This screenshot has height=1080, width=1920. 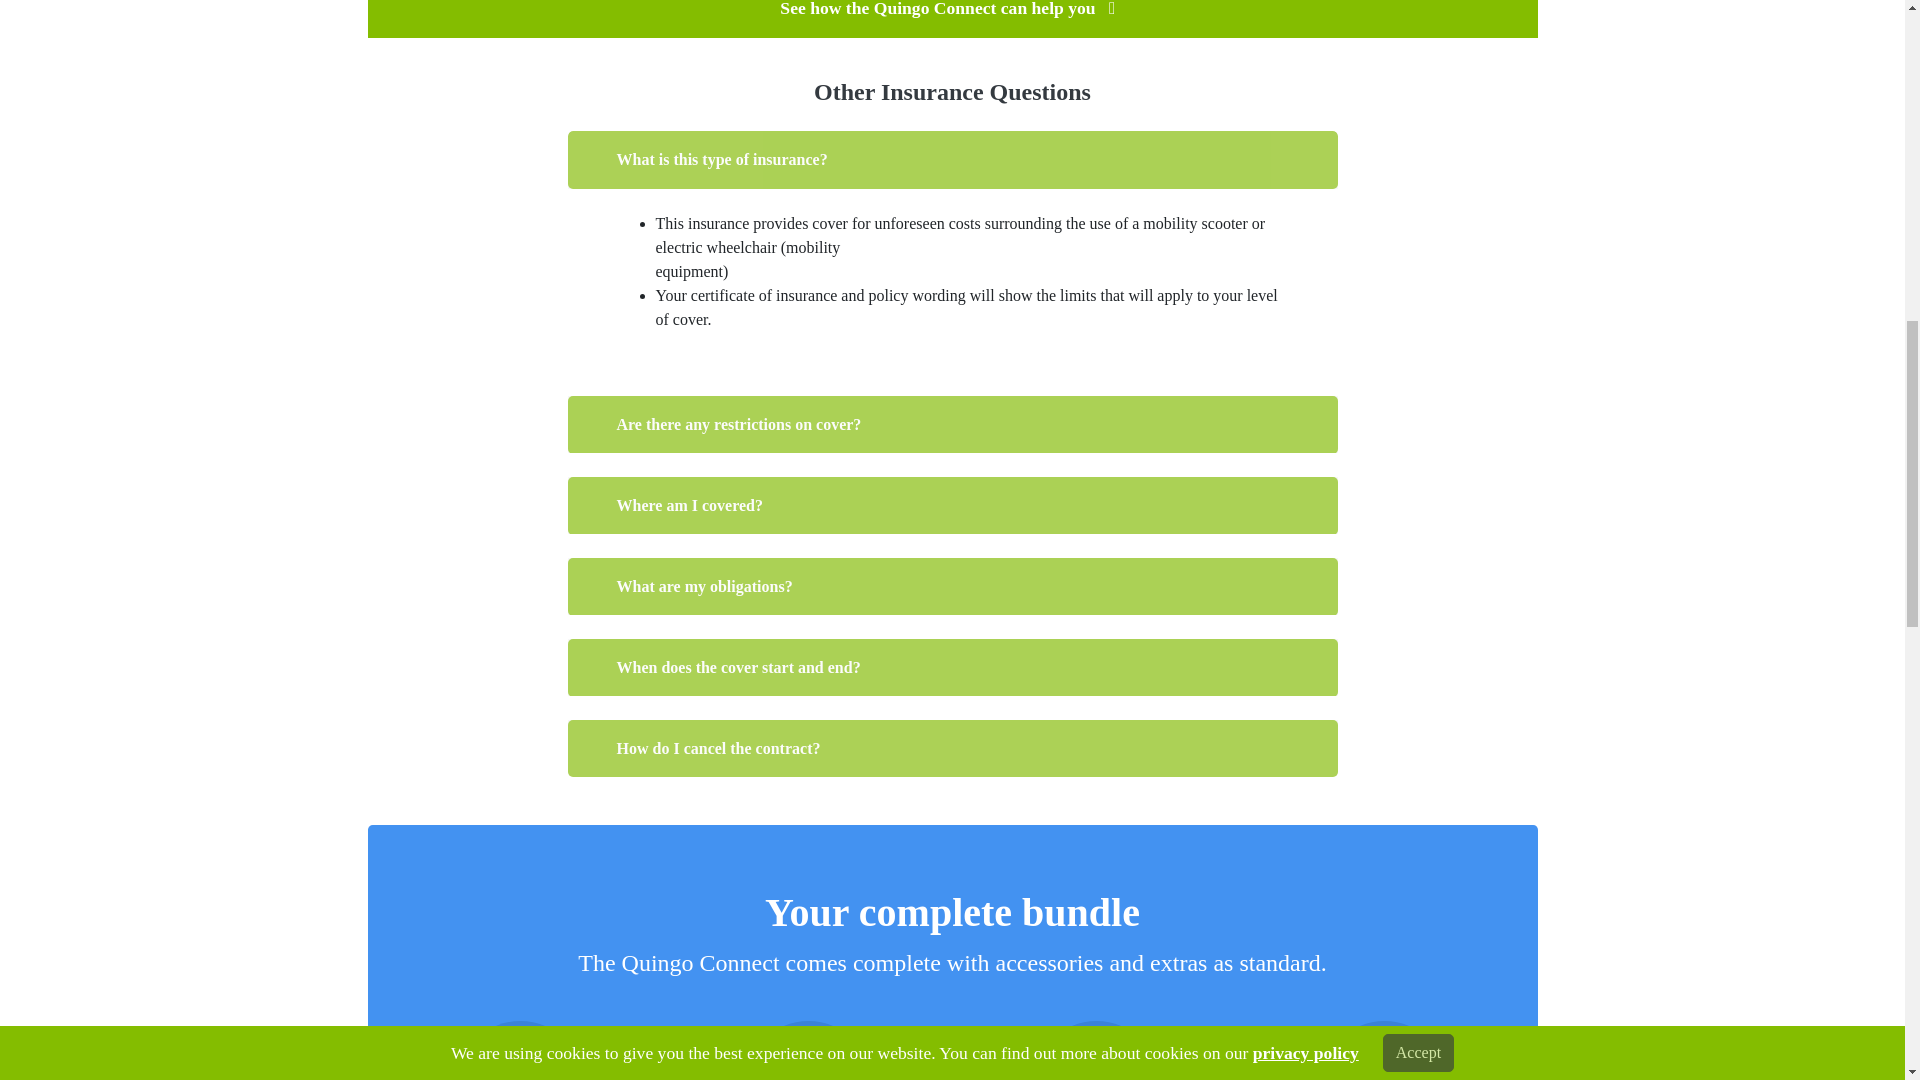 What do you see at coordinates (953, 586) in the screenshot?
I see `What are my obligations?` at bounding box center [953, 586].